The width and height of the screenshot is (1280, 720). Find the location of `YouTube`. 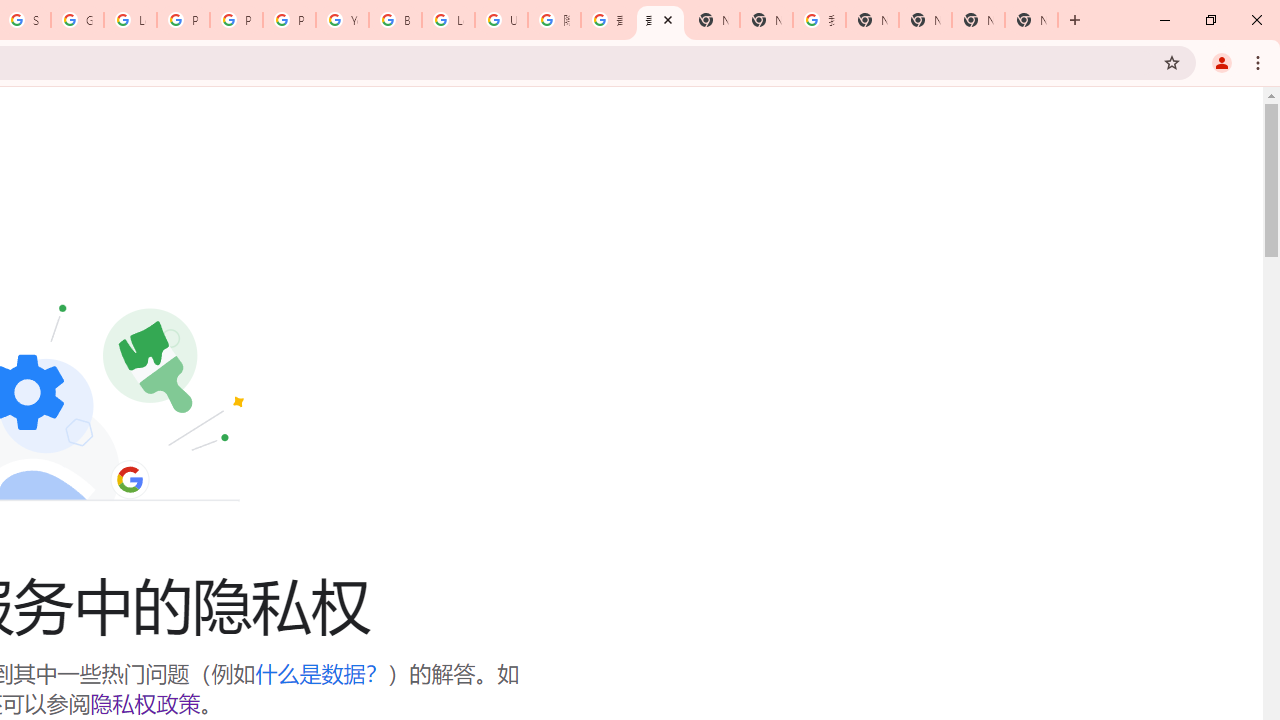

YouTube is located at coordinates (342, 20).